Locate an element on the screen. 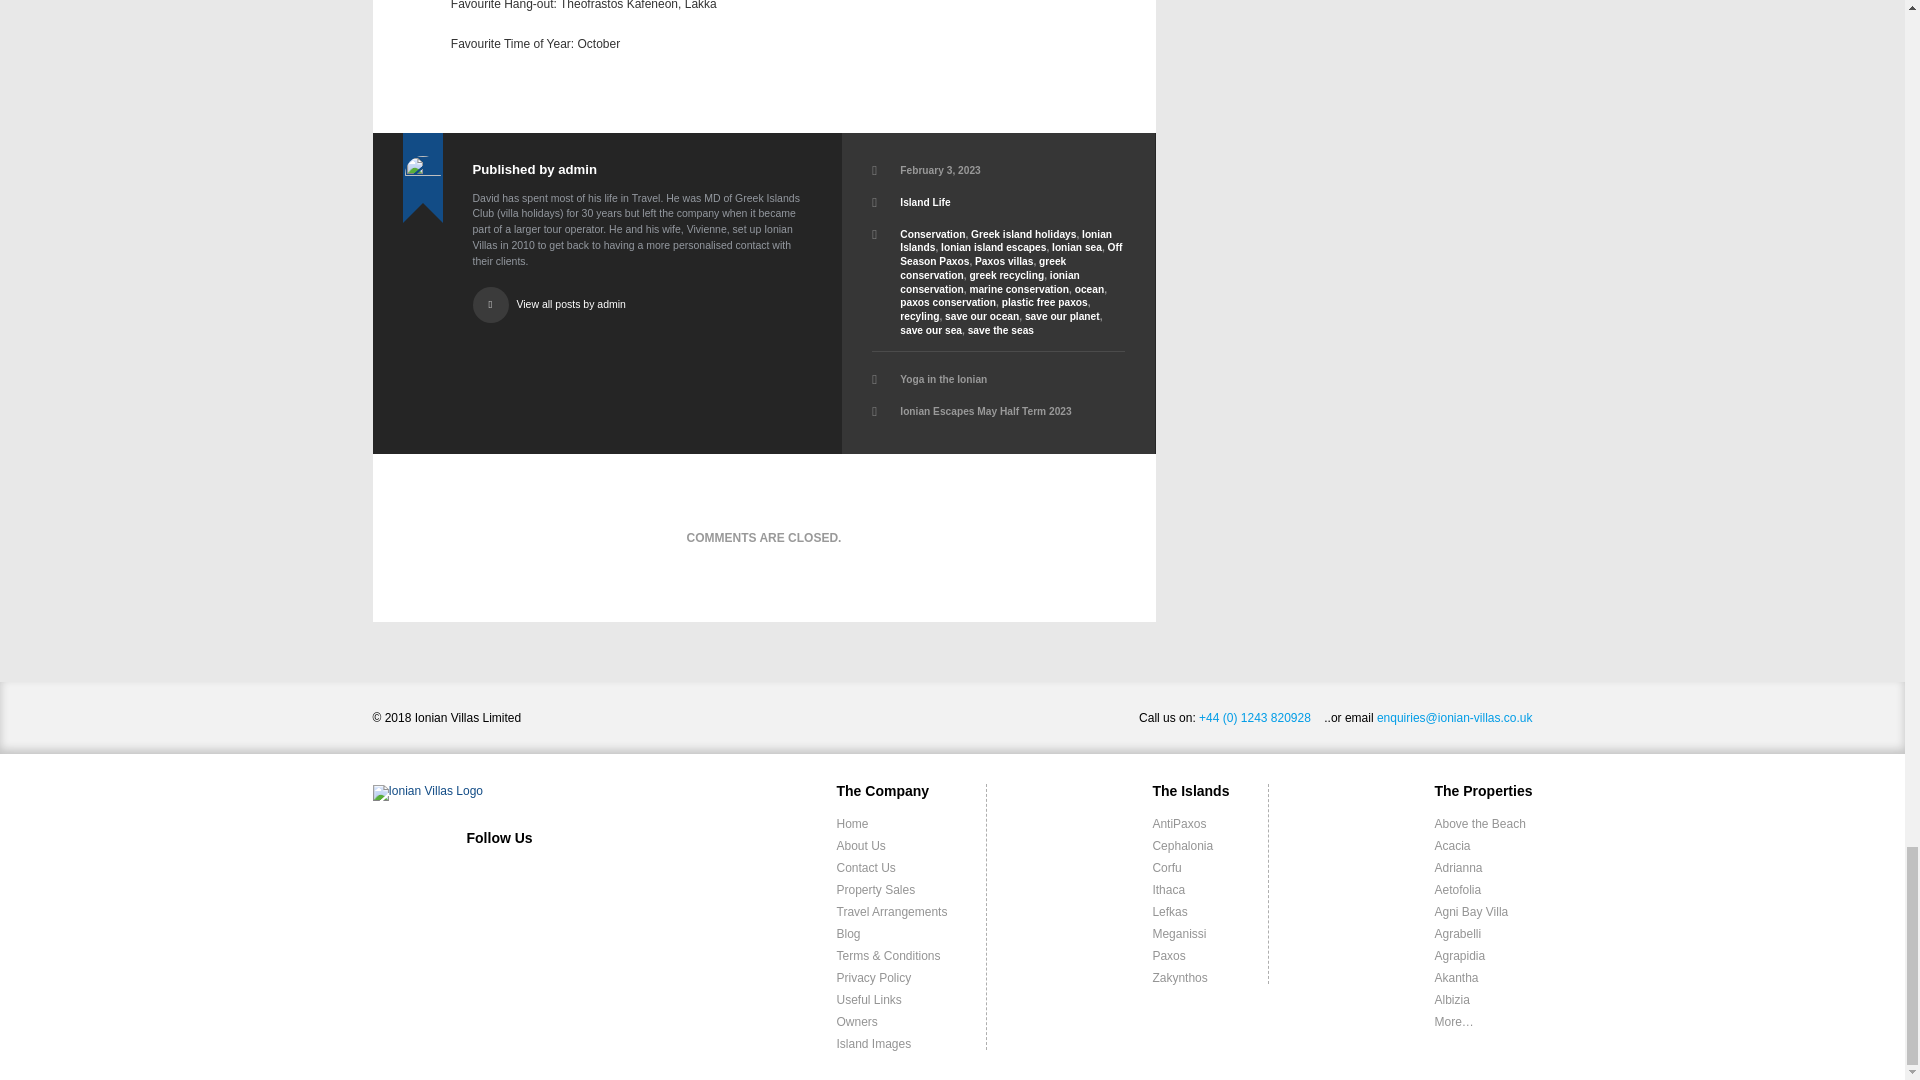 The height and width of the screenshot is (1080, 1920). Island Life is located at coordinates (925, 202).